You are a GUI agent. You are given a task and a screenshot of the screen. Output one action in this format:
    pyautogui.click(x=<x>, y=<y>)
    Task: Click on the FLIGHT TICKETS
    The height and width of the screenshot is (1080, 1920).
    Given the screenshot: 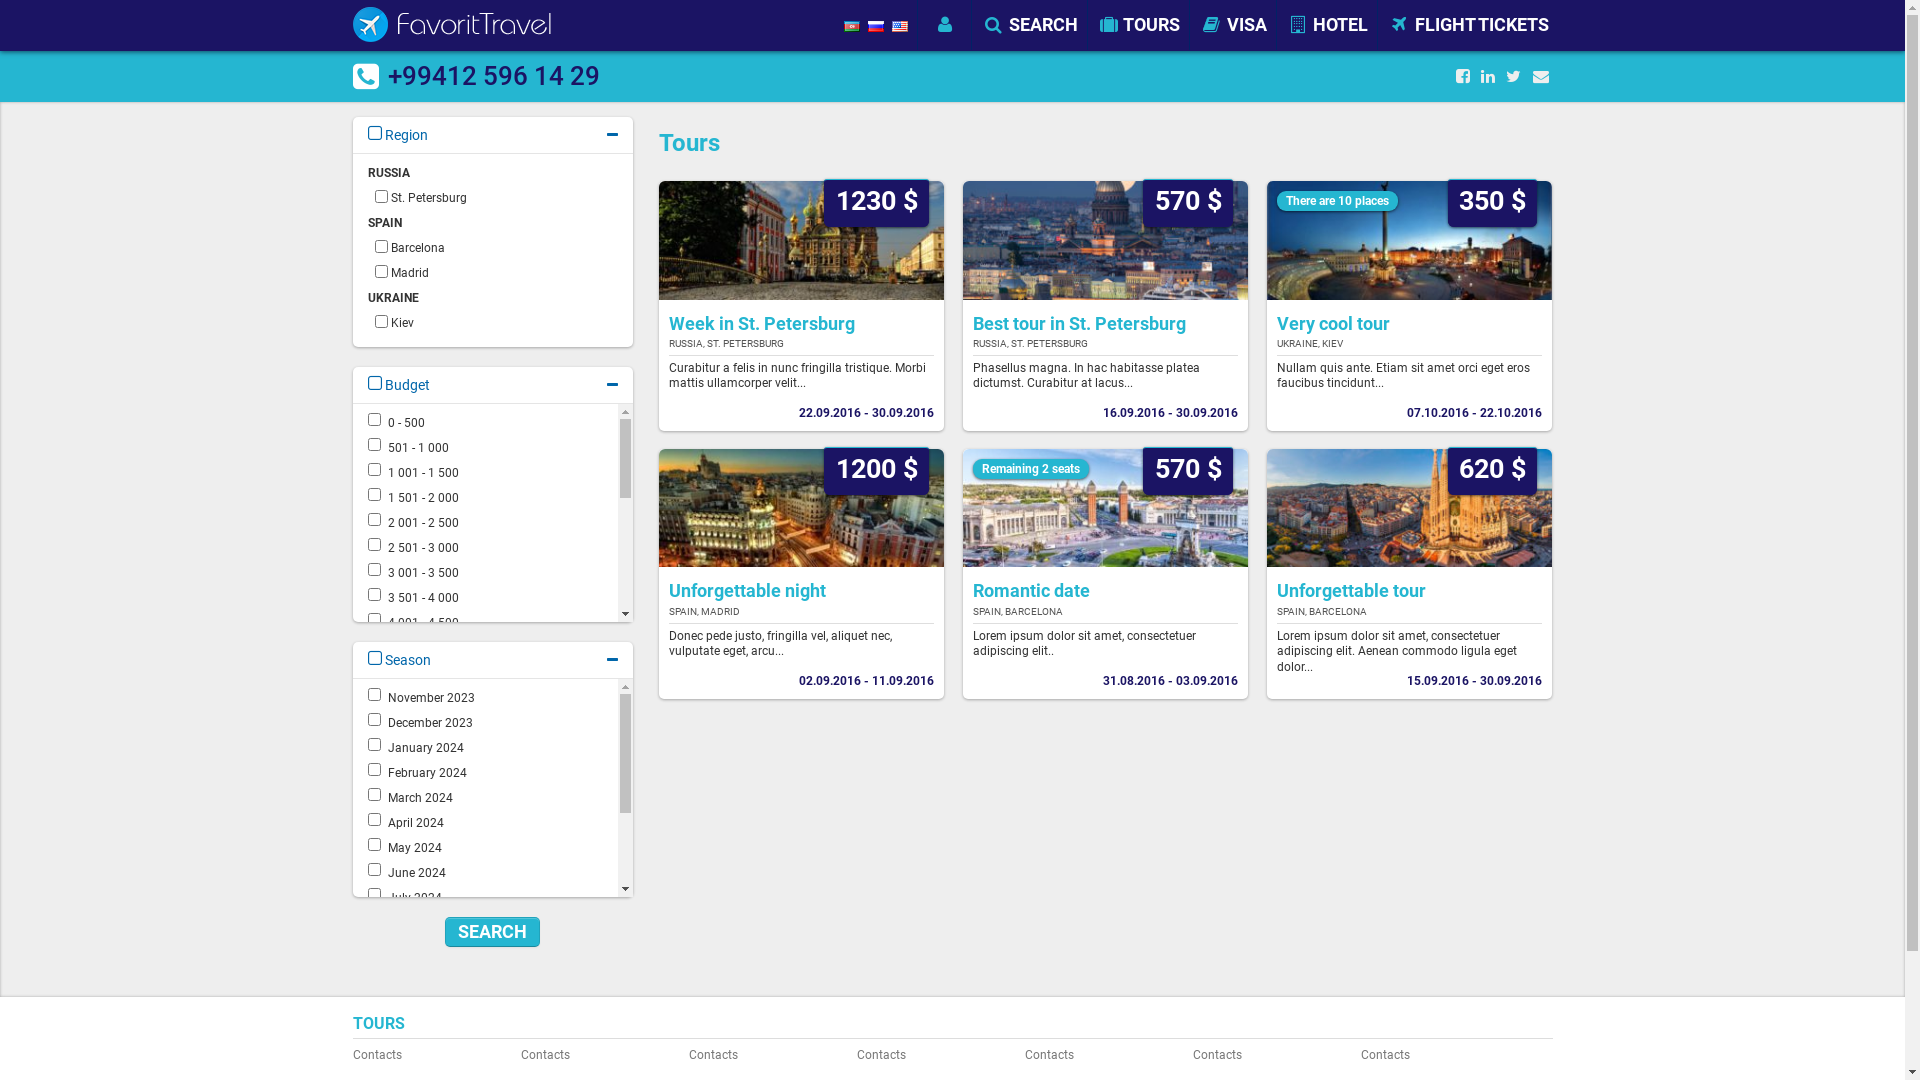 What is the action you would take?
    pyautogui.click(x=1468, y=25)
    